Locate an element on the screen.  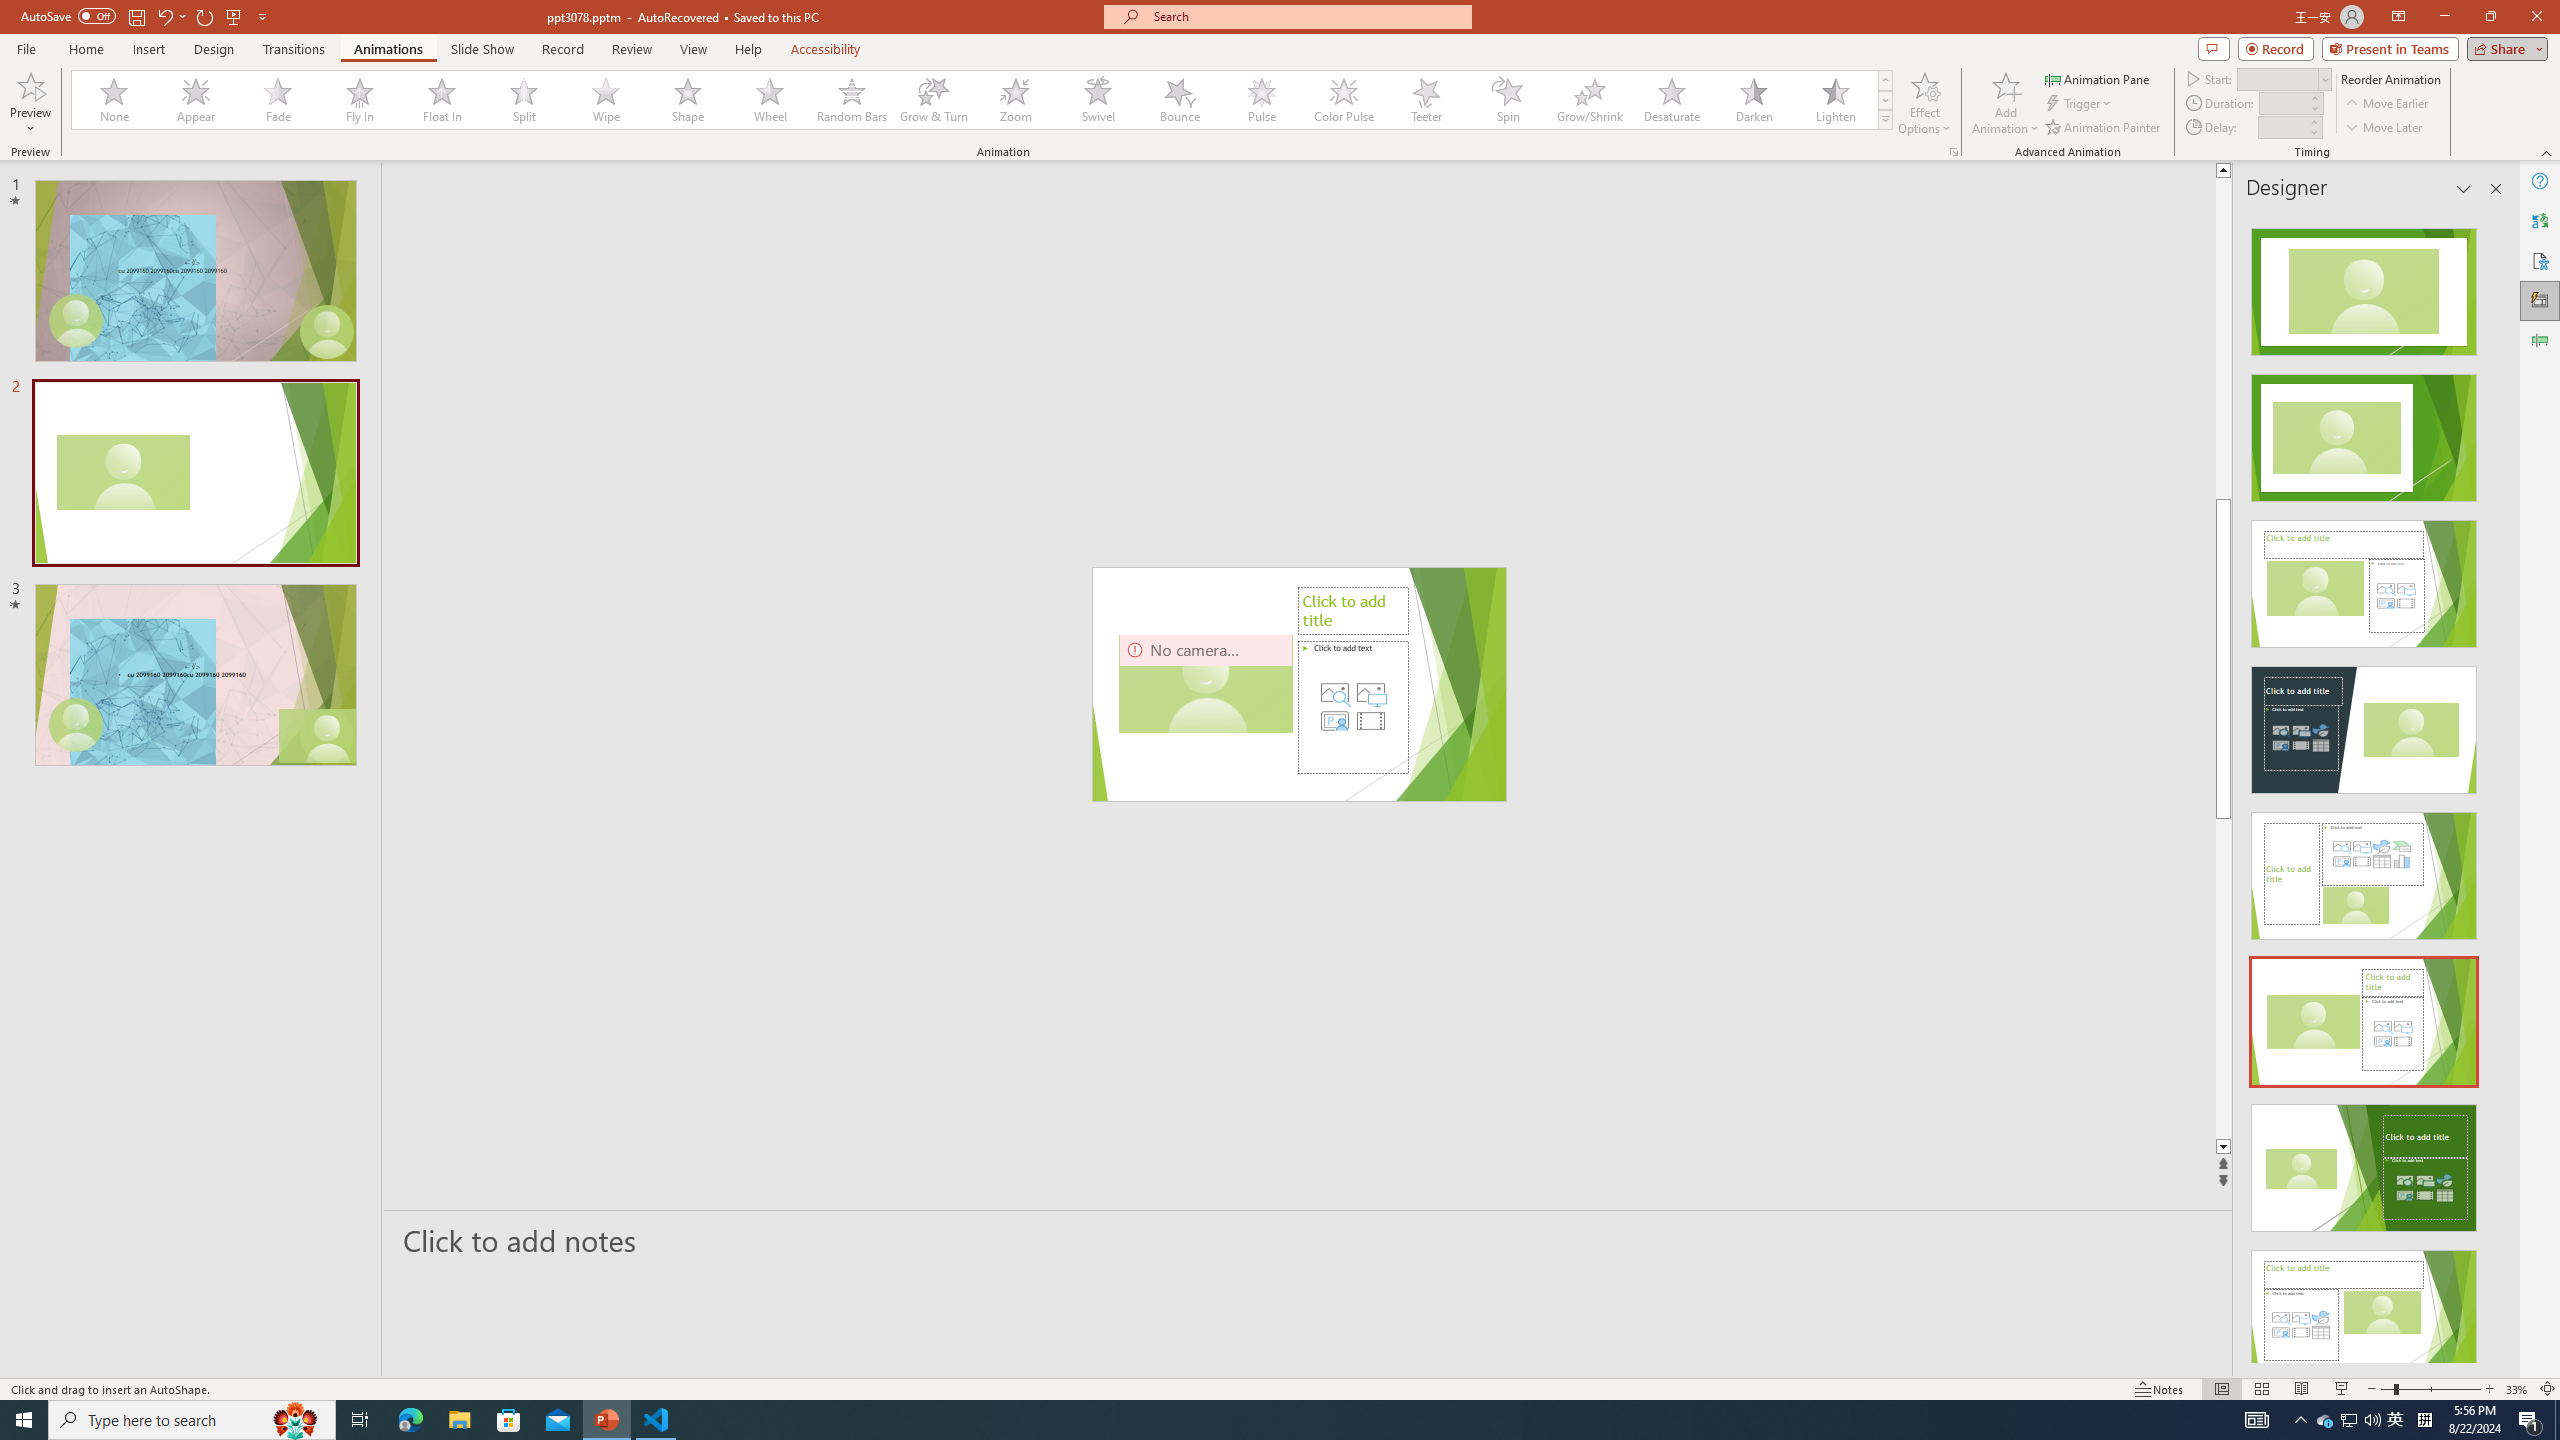
File Tab is located at coordinates (26, 48).